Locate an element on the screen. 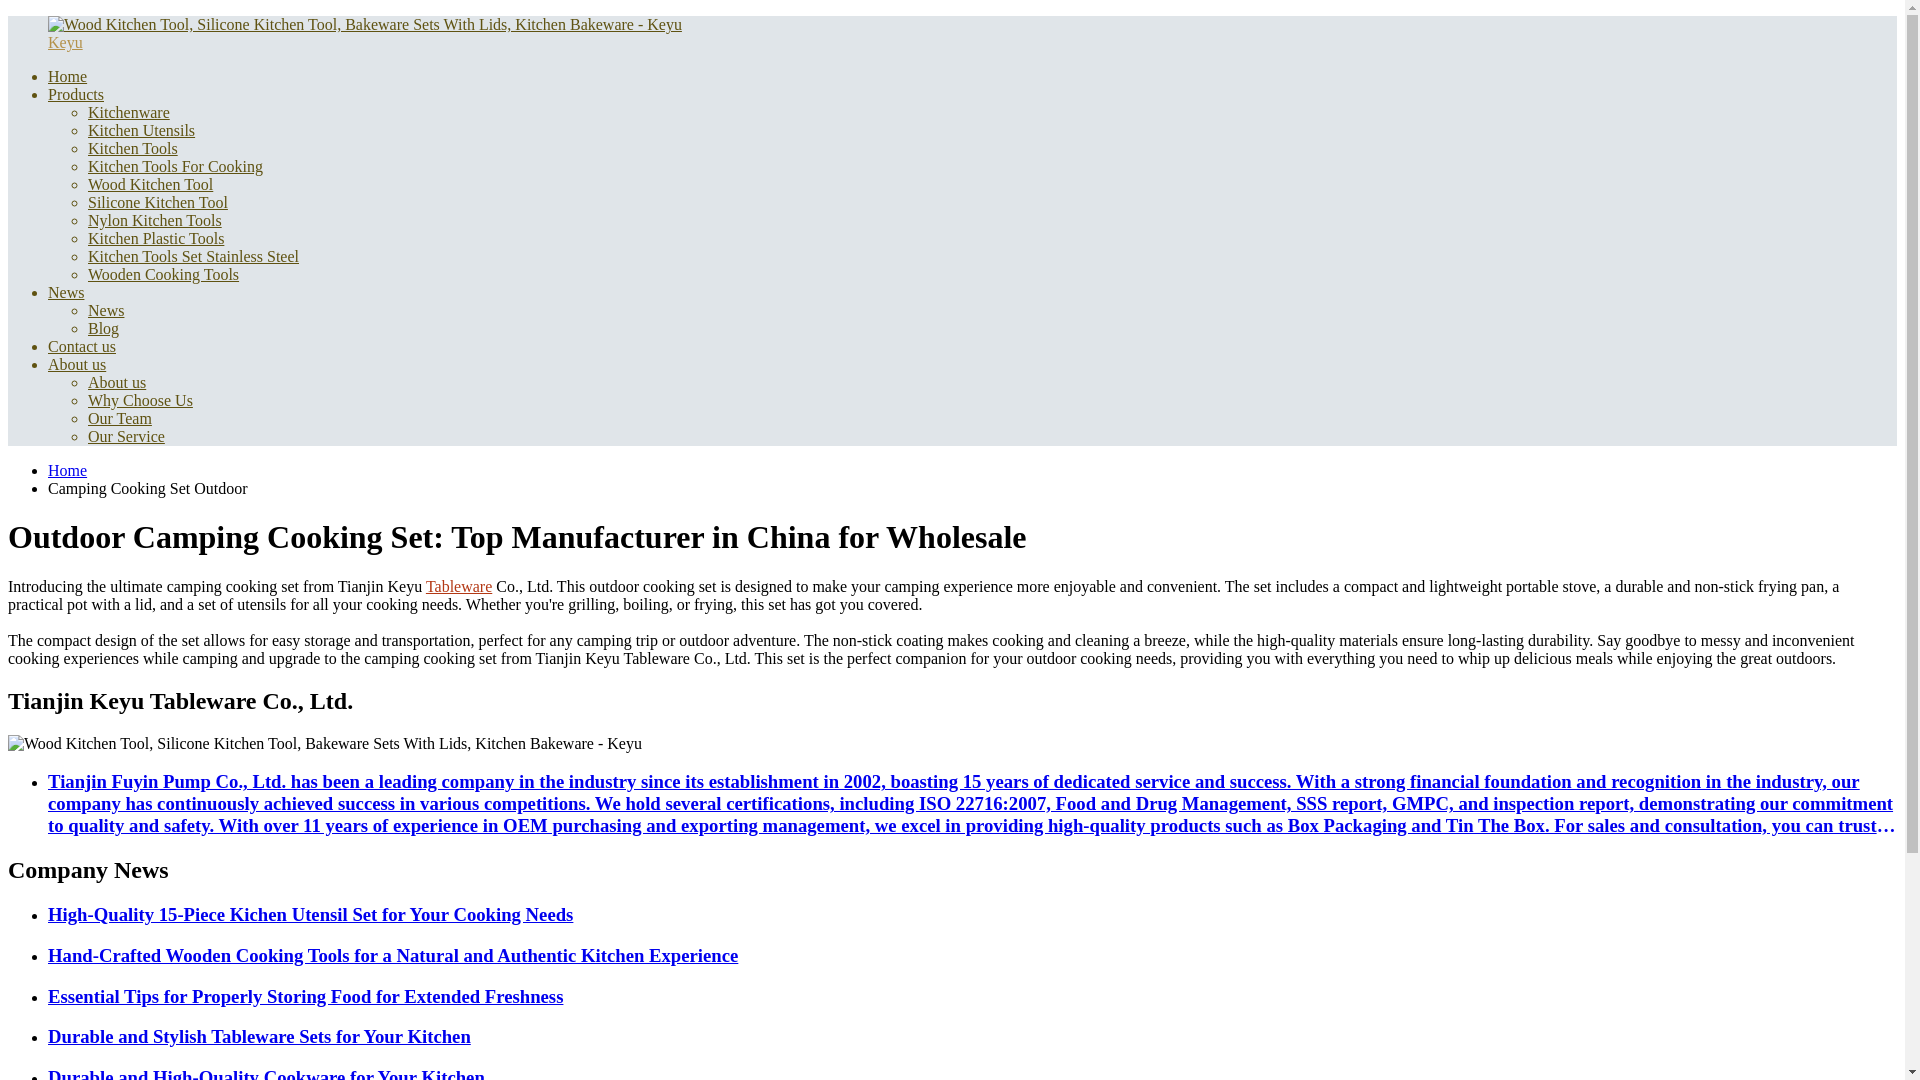  Why Choose Us is located at coordinates (140, 400).